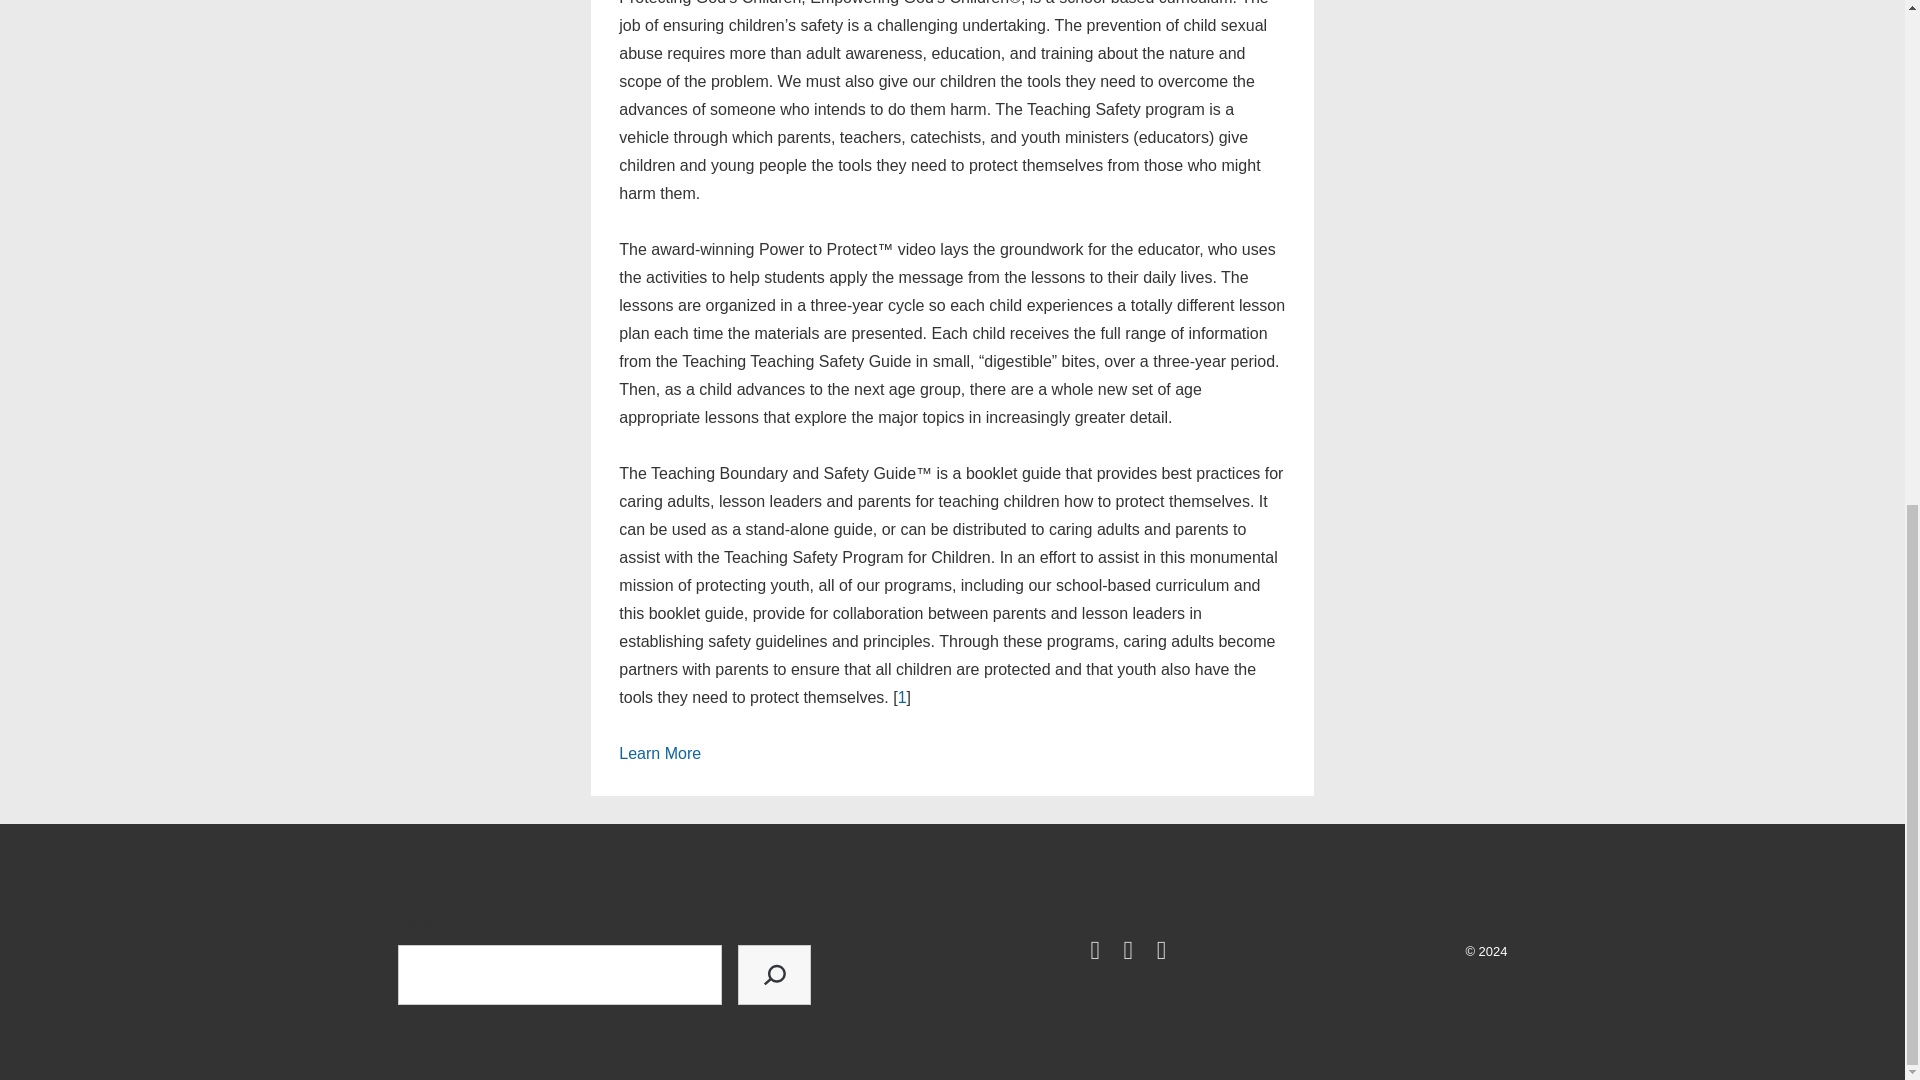  Describe the element at coordinates (1098, 954) in the screenshot. I see `facebook` at that location.